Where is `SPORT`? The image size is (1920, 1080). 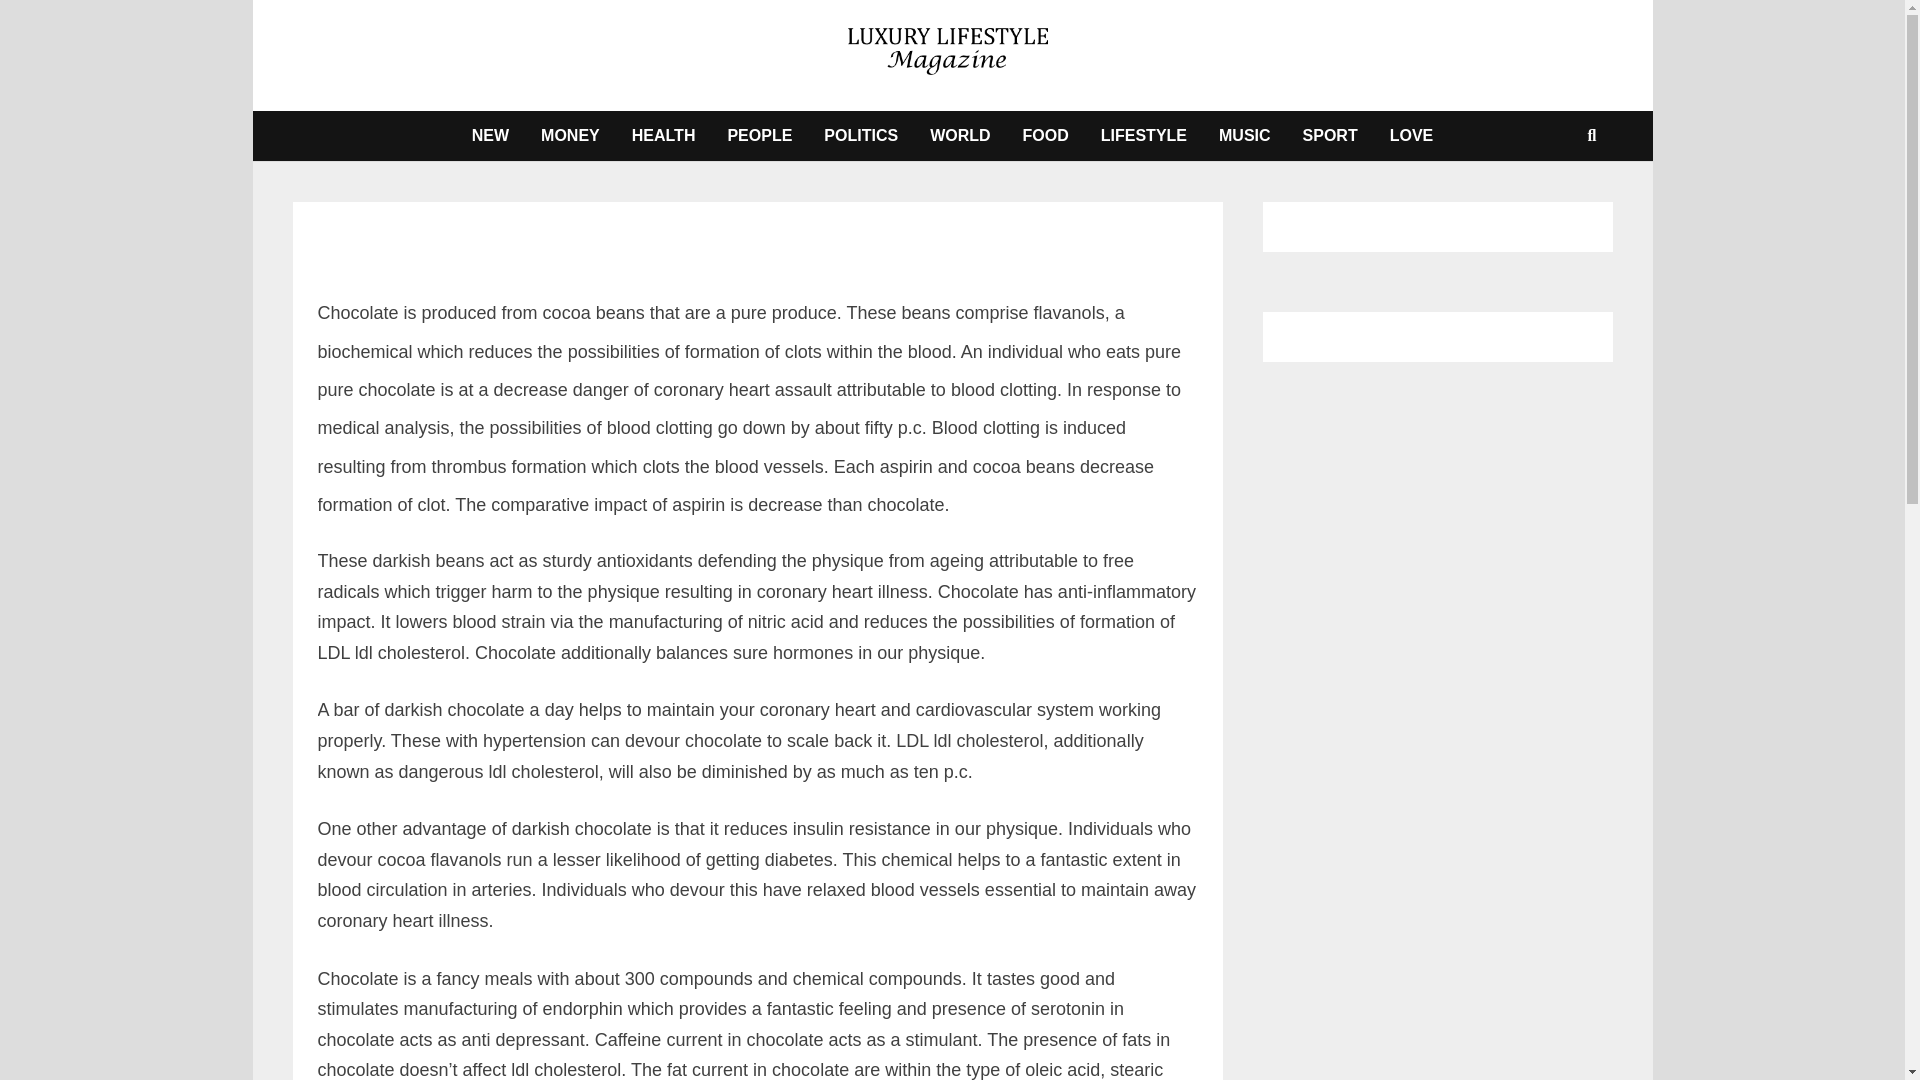 SPORT is located at coordinates (1330, 136).